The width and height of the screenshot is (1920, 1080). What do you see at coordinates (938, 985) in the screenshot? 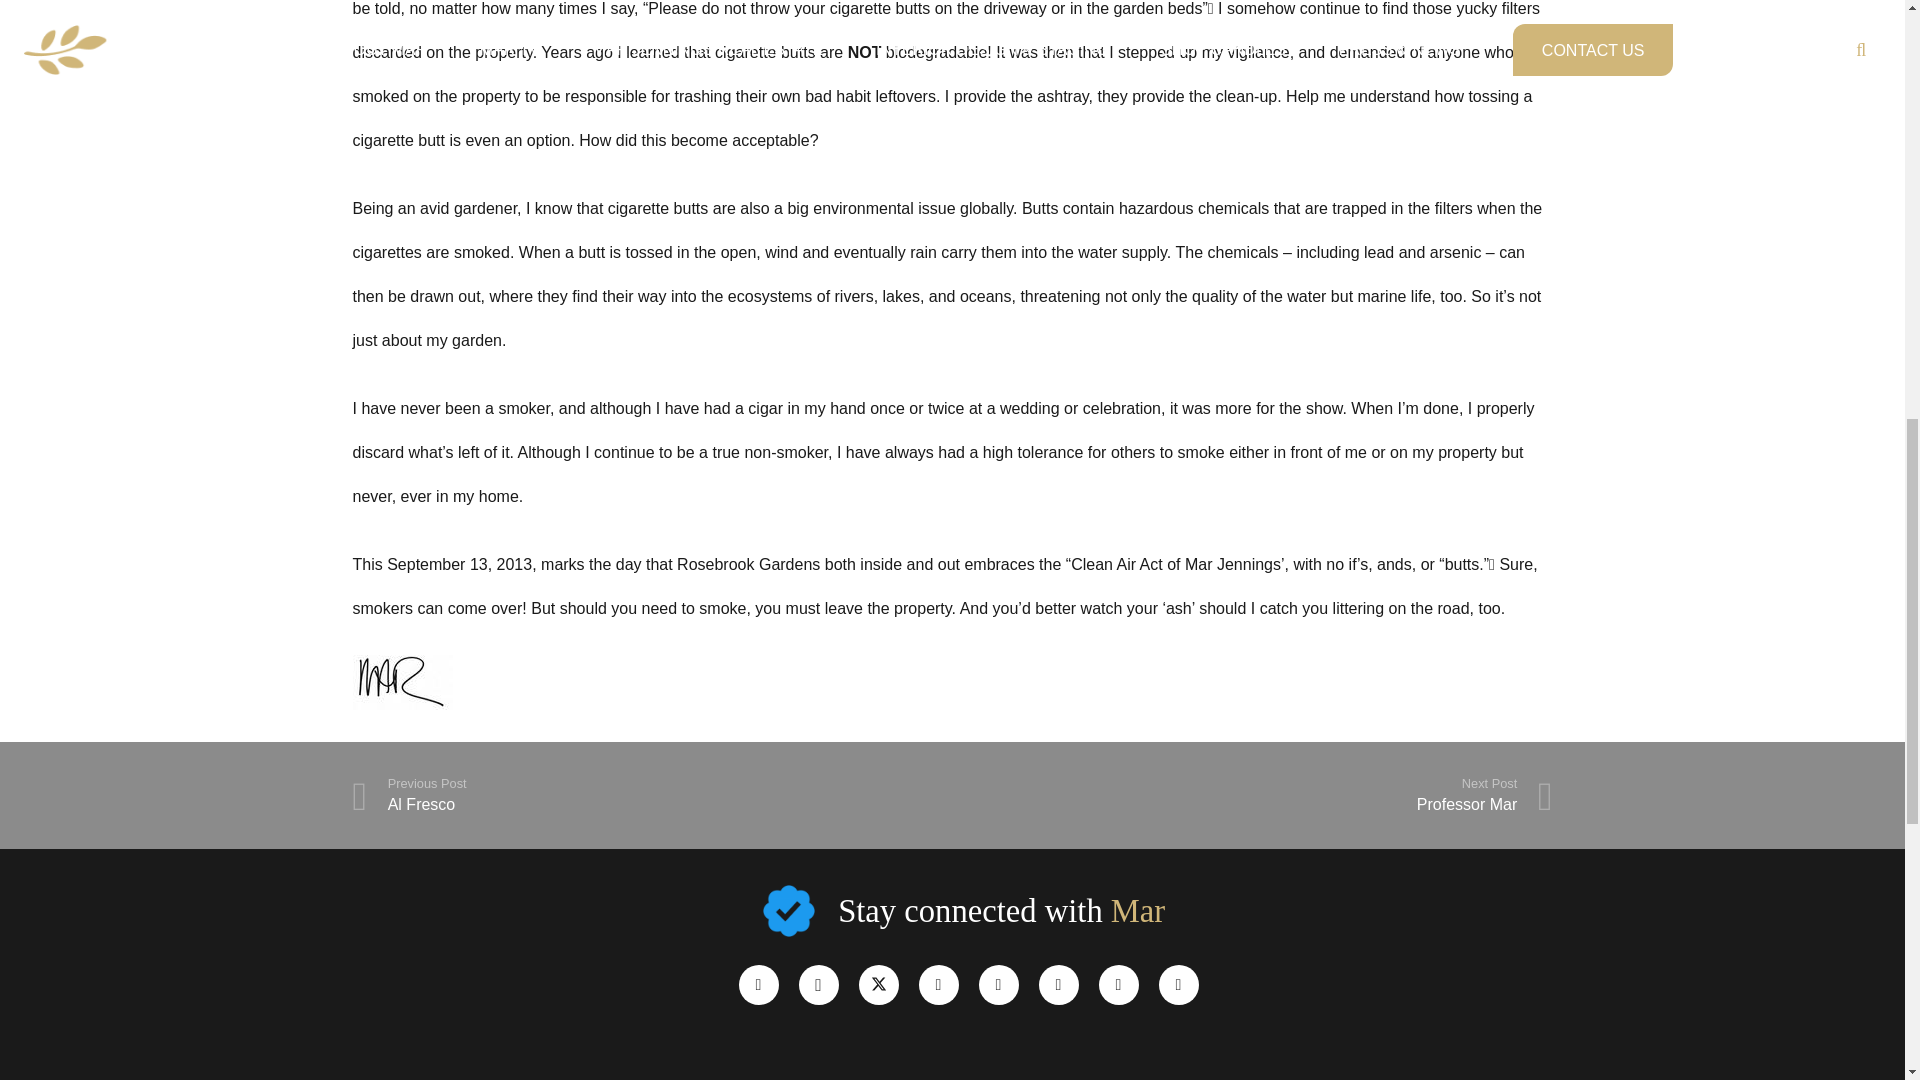
I see `Professor Mar` at bounding box center [938, 985].